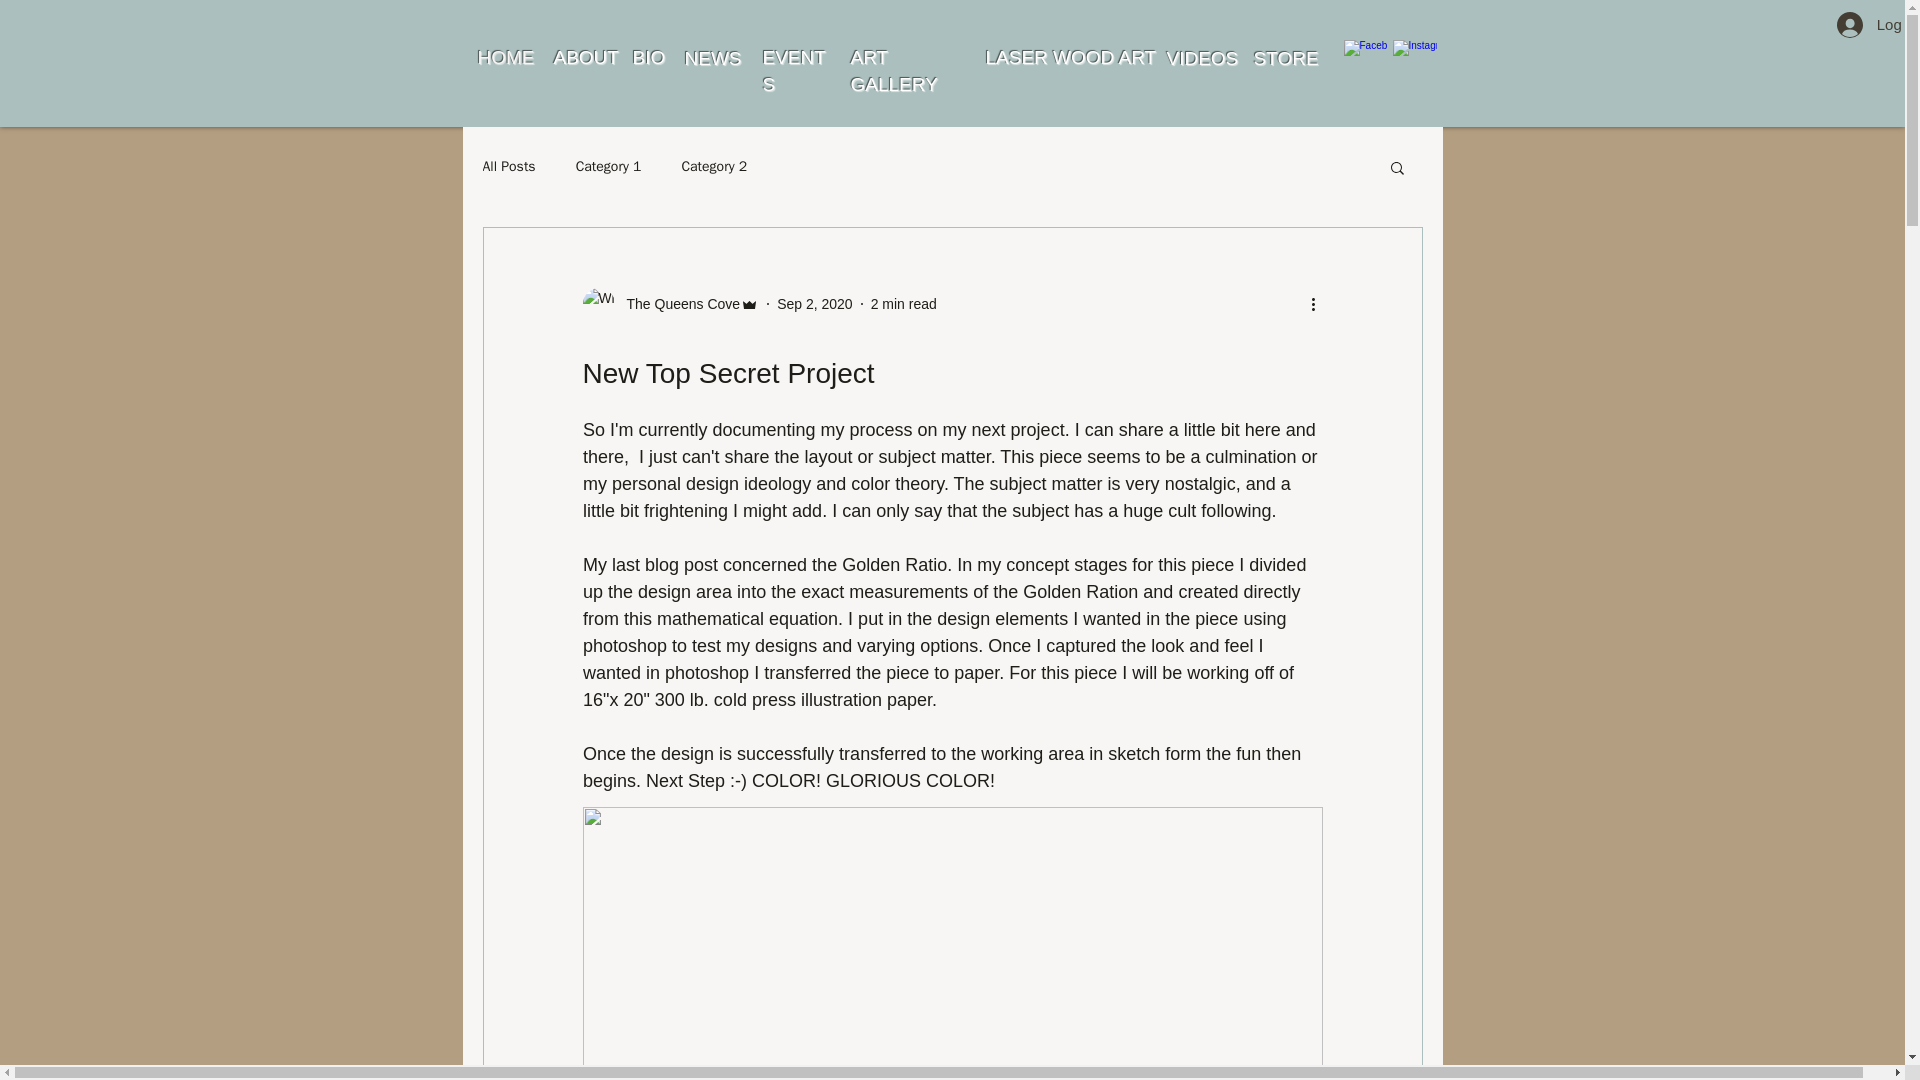 This screenshot has height=1080, width=1920. Describe the element at coordinates (712, 58) in the screenshot. I see `NEWS` at that location.